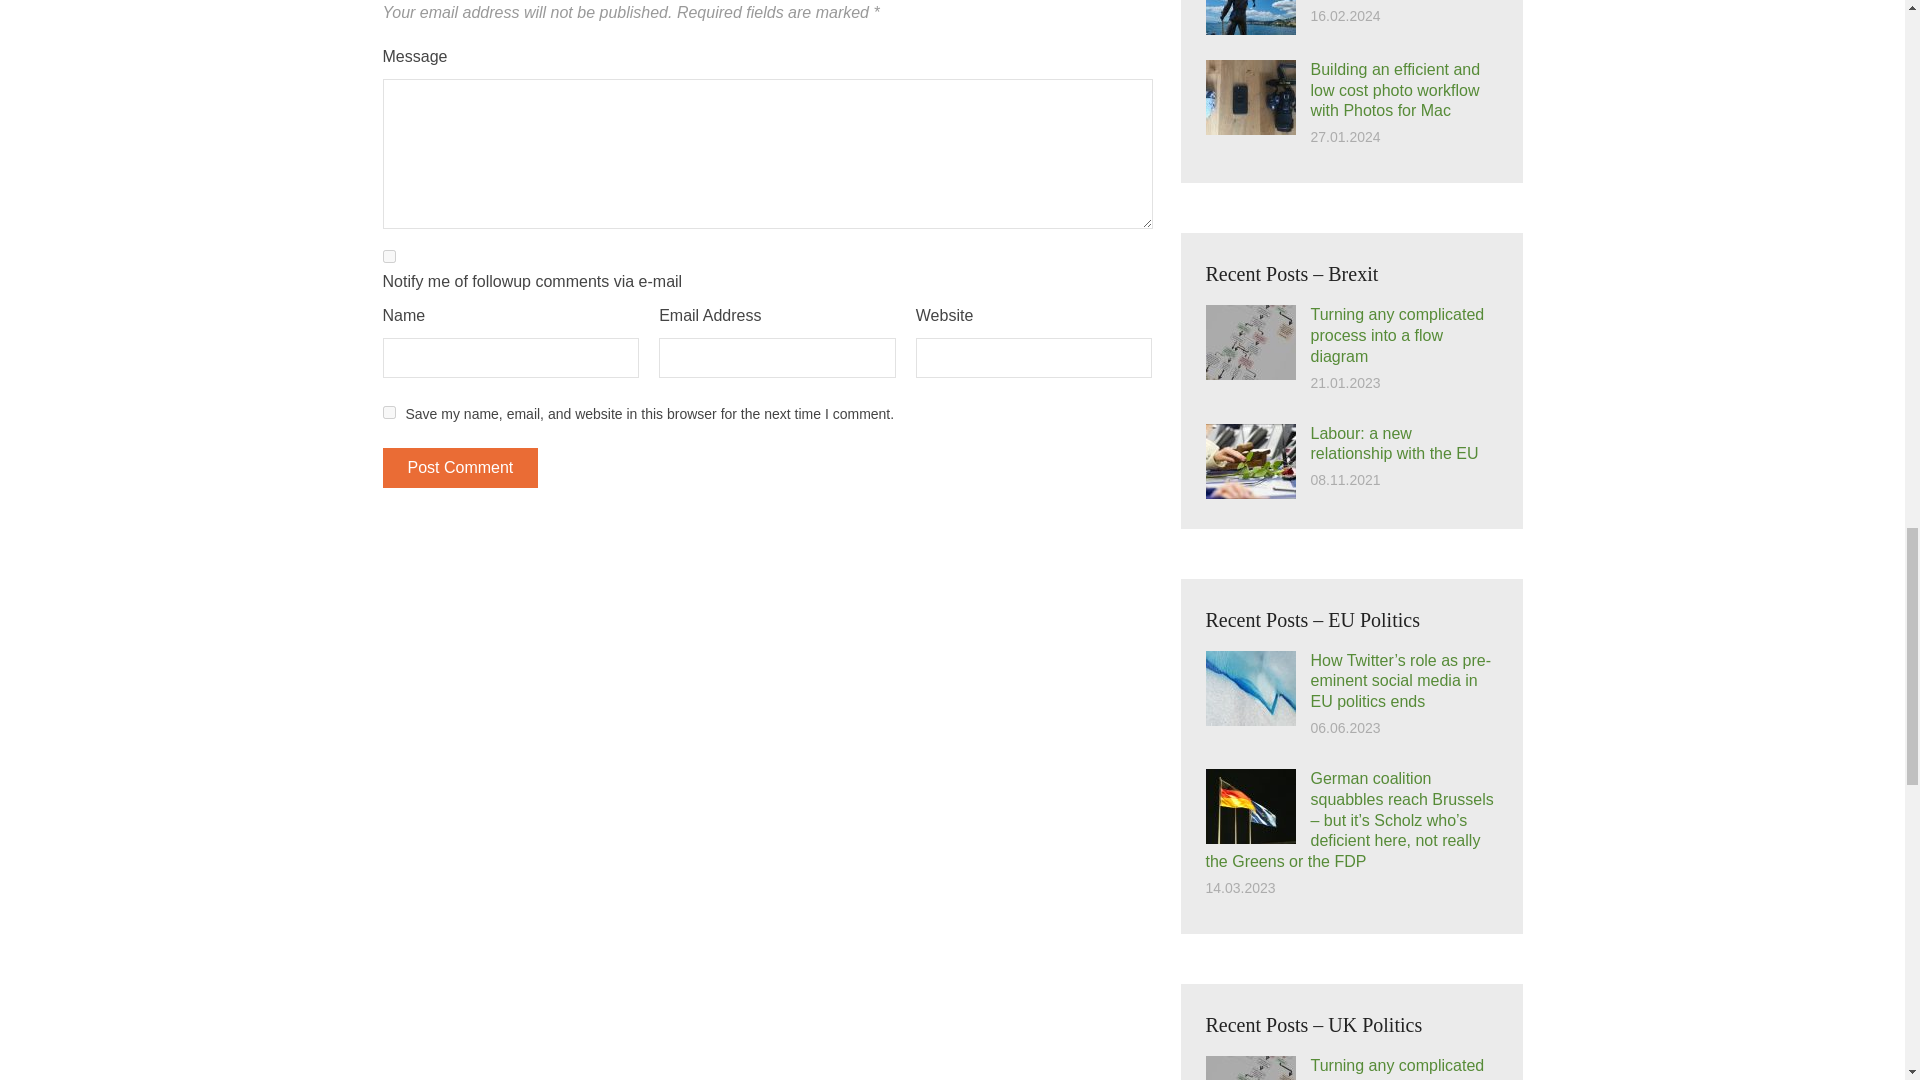 The height and width of the screenshot is (1080, 1920). What do you see at coordinates (460, 468) in the screenshot?
I see `Post Comment` at bounding box center [460, 468].